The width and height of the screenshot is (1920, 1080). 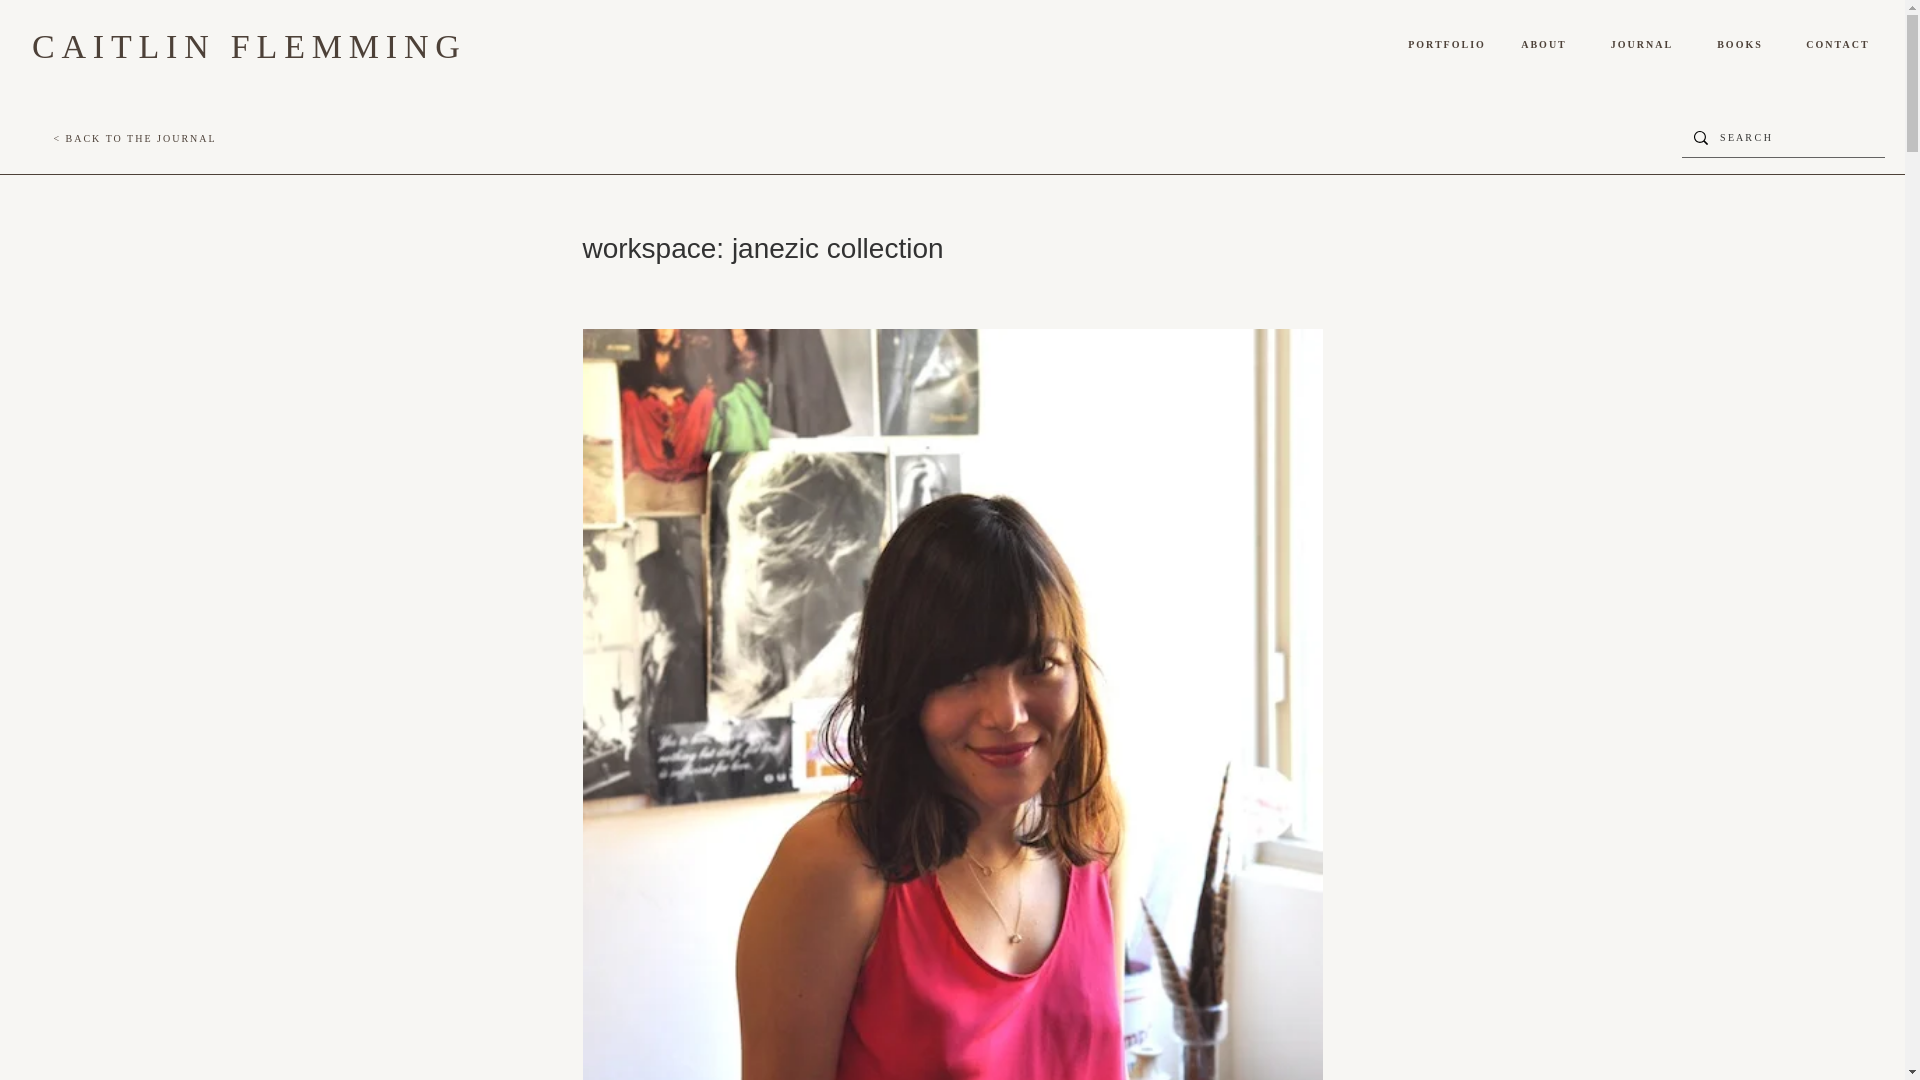 What do you see at coordinates (1838, 43) in the screenshot?
I see `CONTACT` at bounding box center [1838, 43].